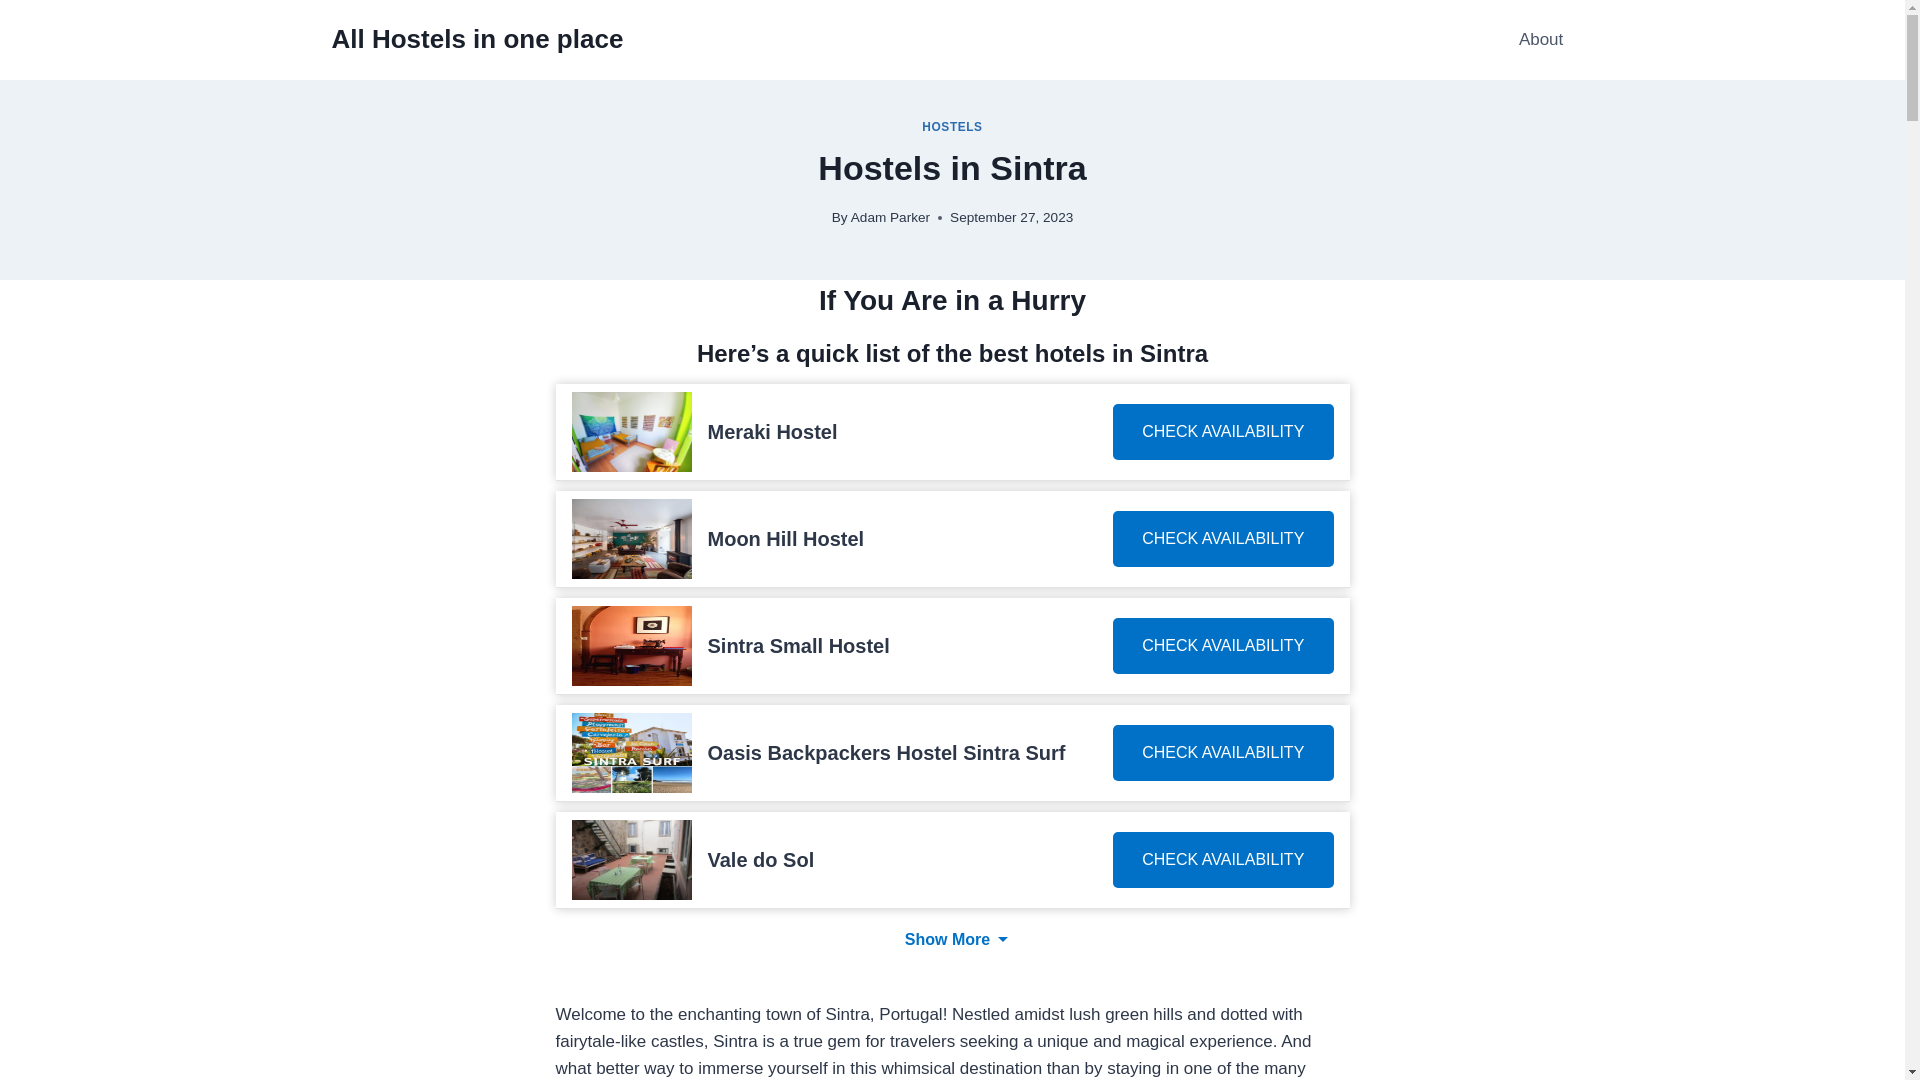 The image size is (1920, 1080). Describe the element at coordinates (951, 126) in the screenshot. I see `HOSTELS` at that location.